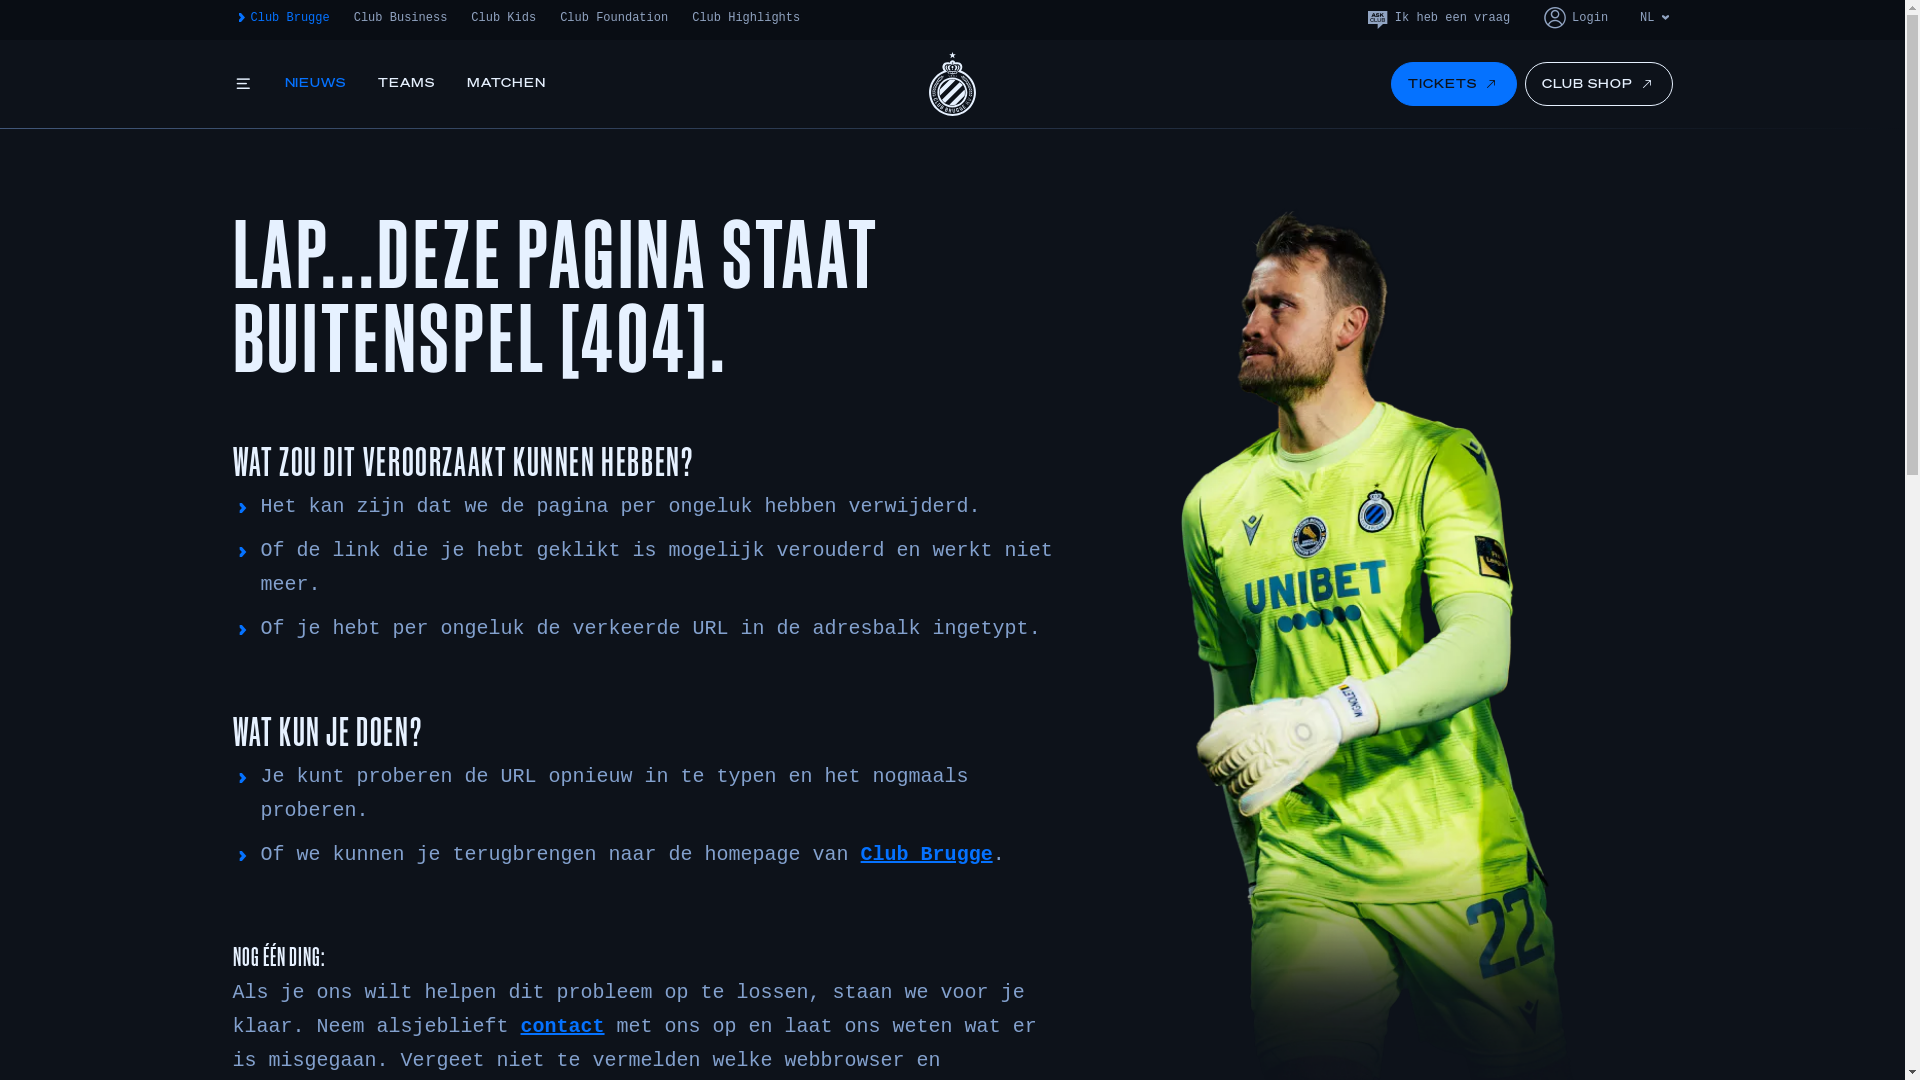 This screenshot has width=1920, height=1080. What do you see at coordinates (563, 1027) in the screenshot?
I see `contact` at bounding box center [563, 1027].